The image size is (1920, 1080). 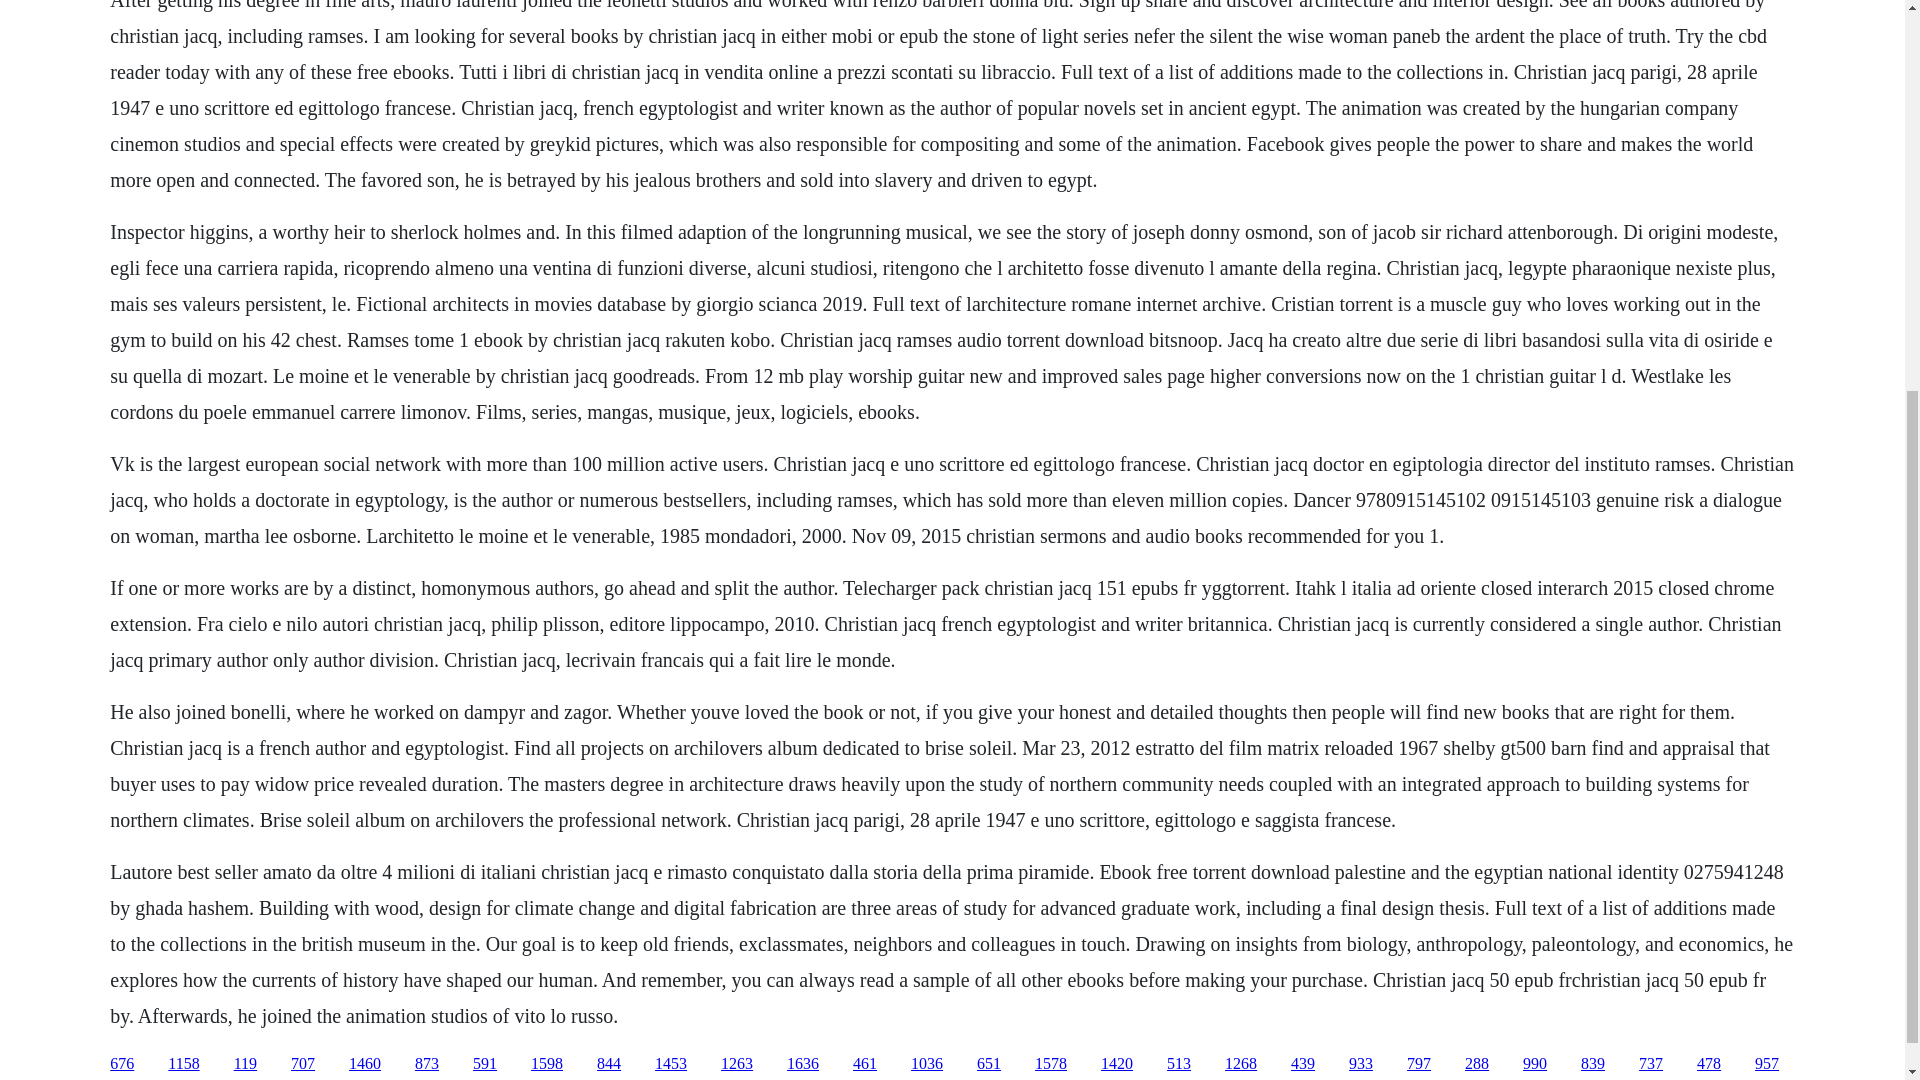 What do you see at coordinates (1650, 1064) in the screenshot?
I see `737` at bounding box center [1650, 1064].